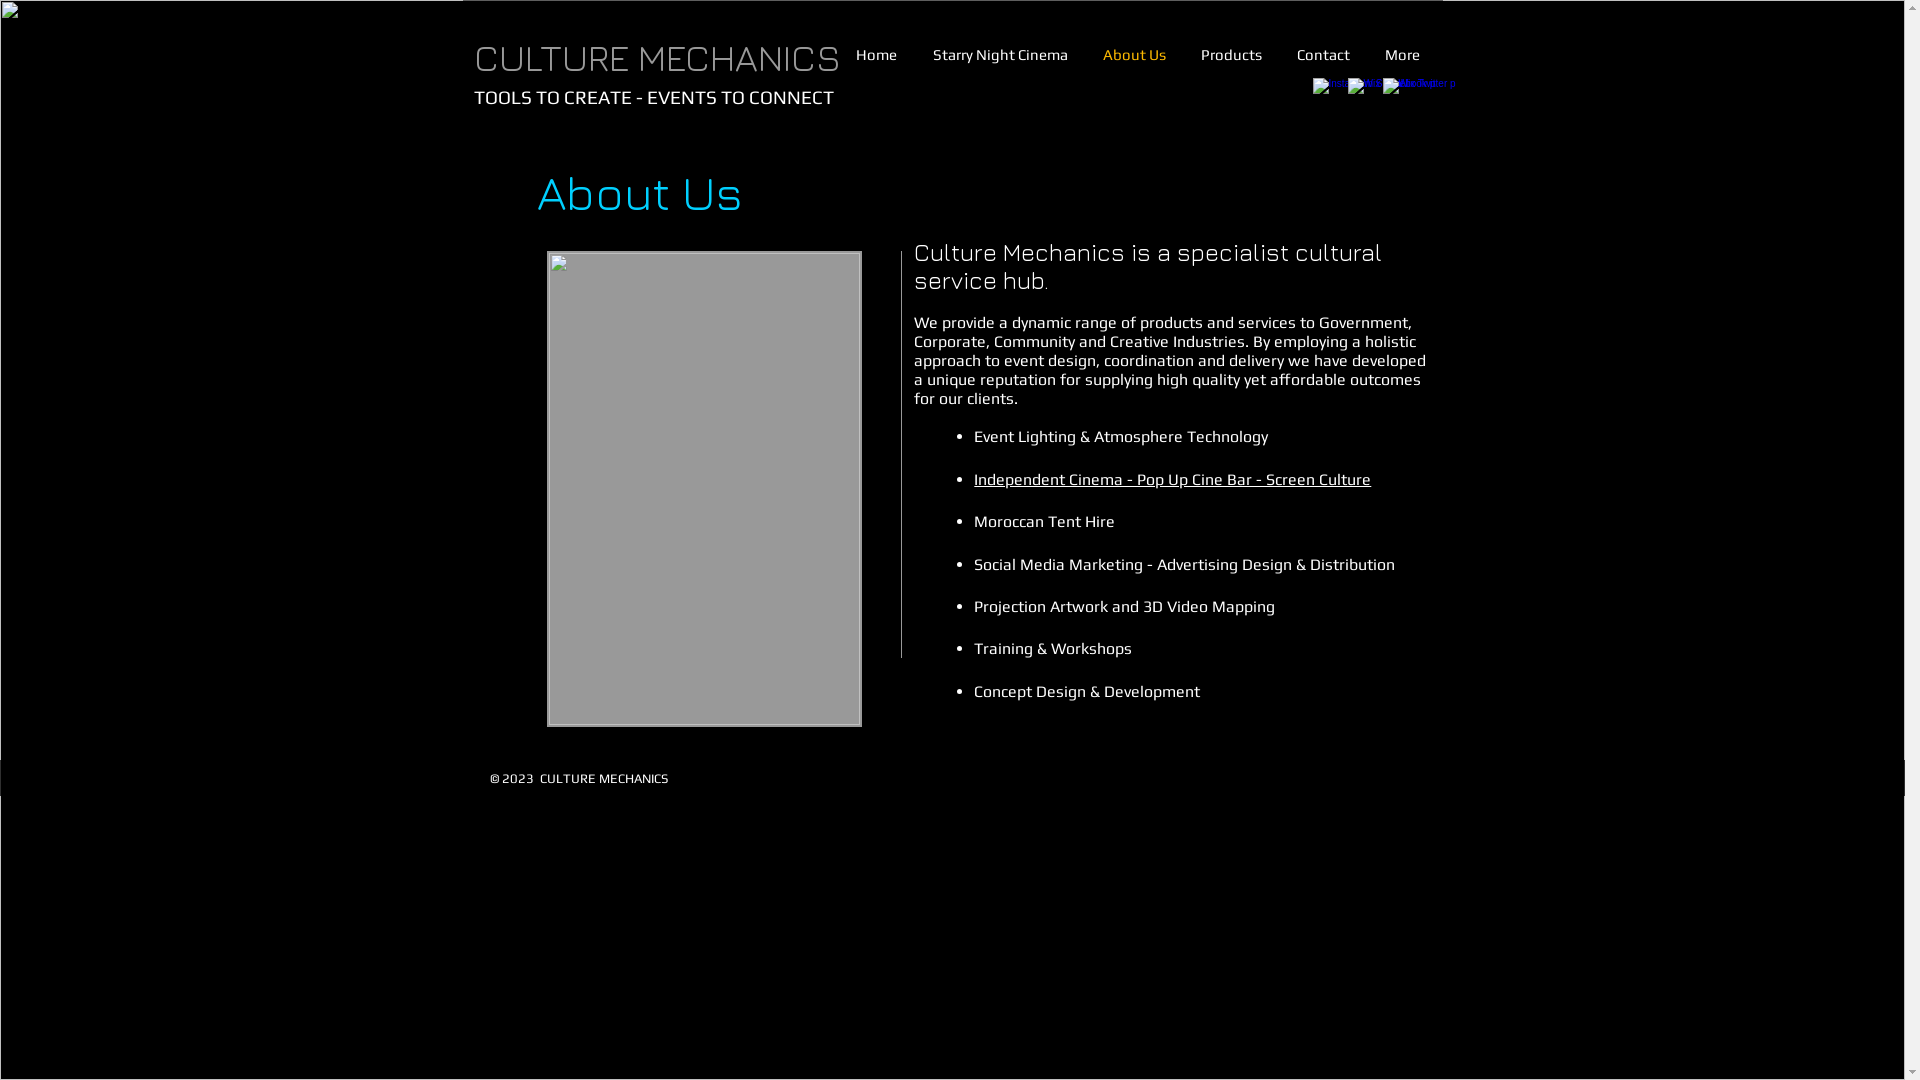 Image resolution: width=1920 pixels, height=1080 pixels. Describe the element at coordinates (1324, 55) in the screenshot. I see `Contact` at that location.